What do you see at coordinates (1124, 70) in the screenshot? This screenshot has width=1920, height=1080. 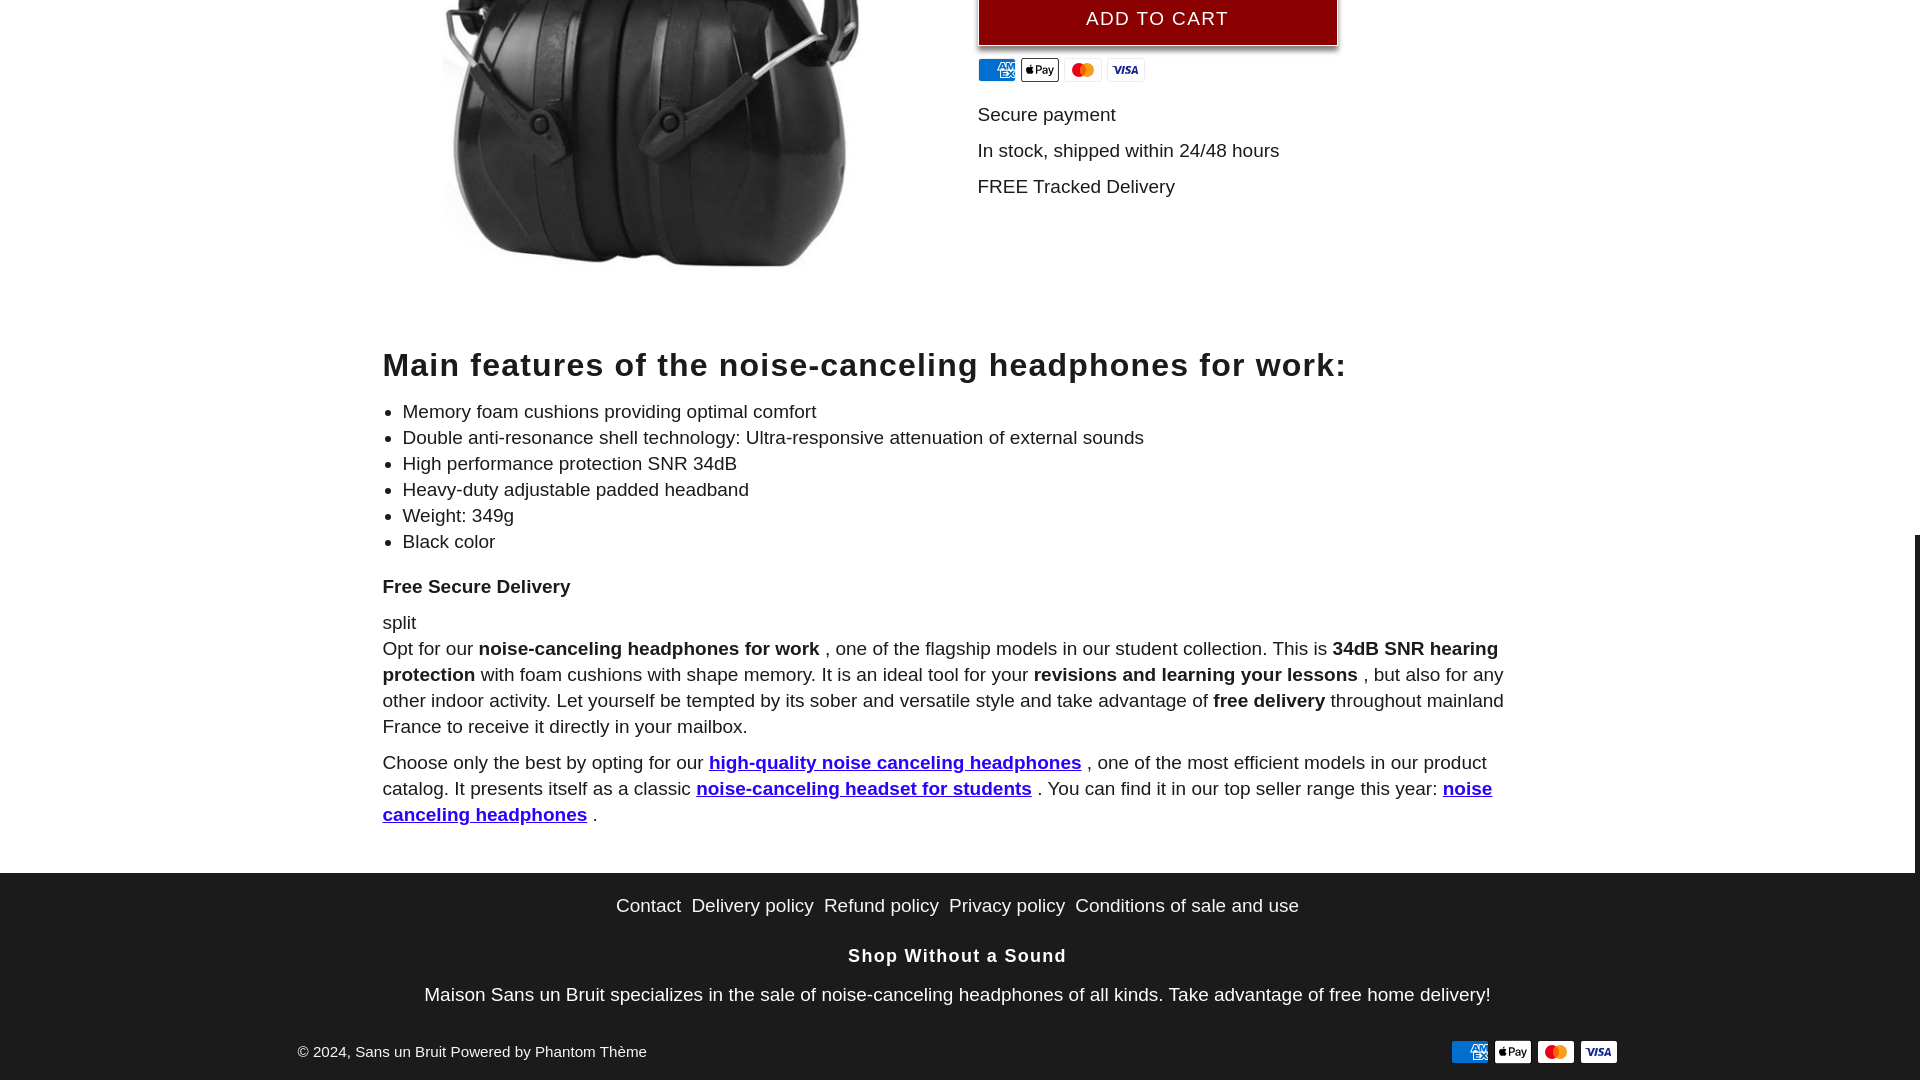 I see `Visa` at bounding box center [1124, 70].